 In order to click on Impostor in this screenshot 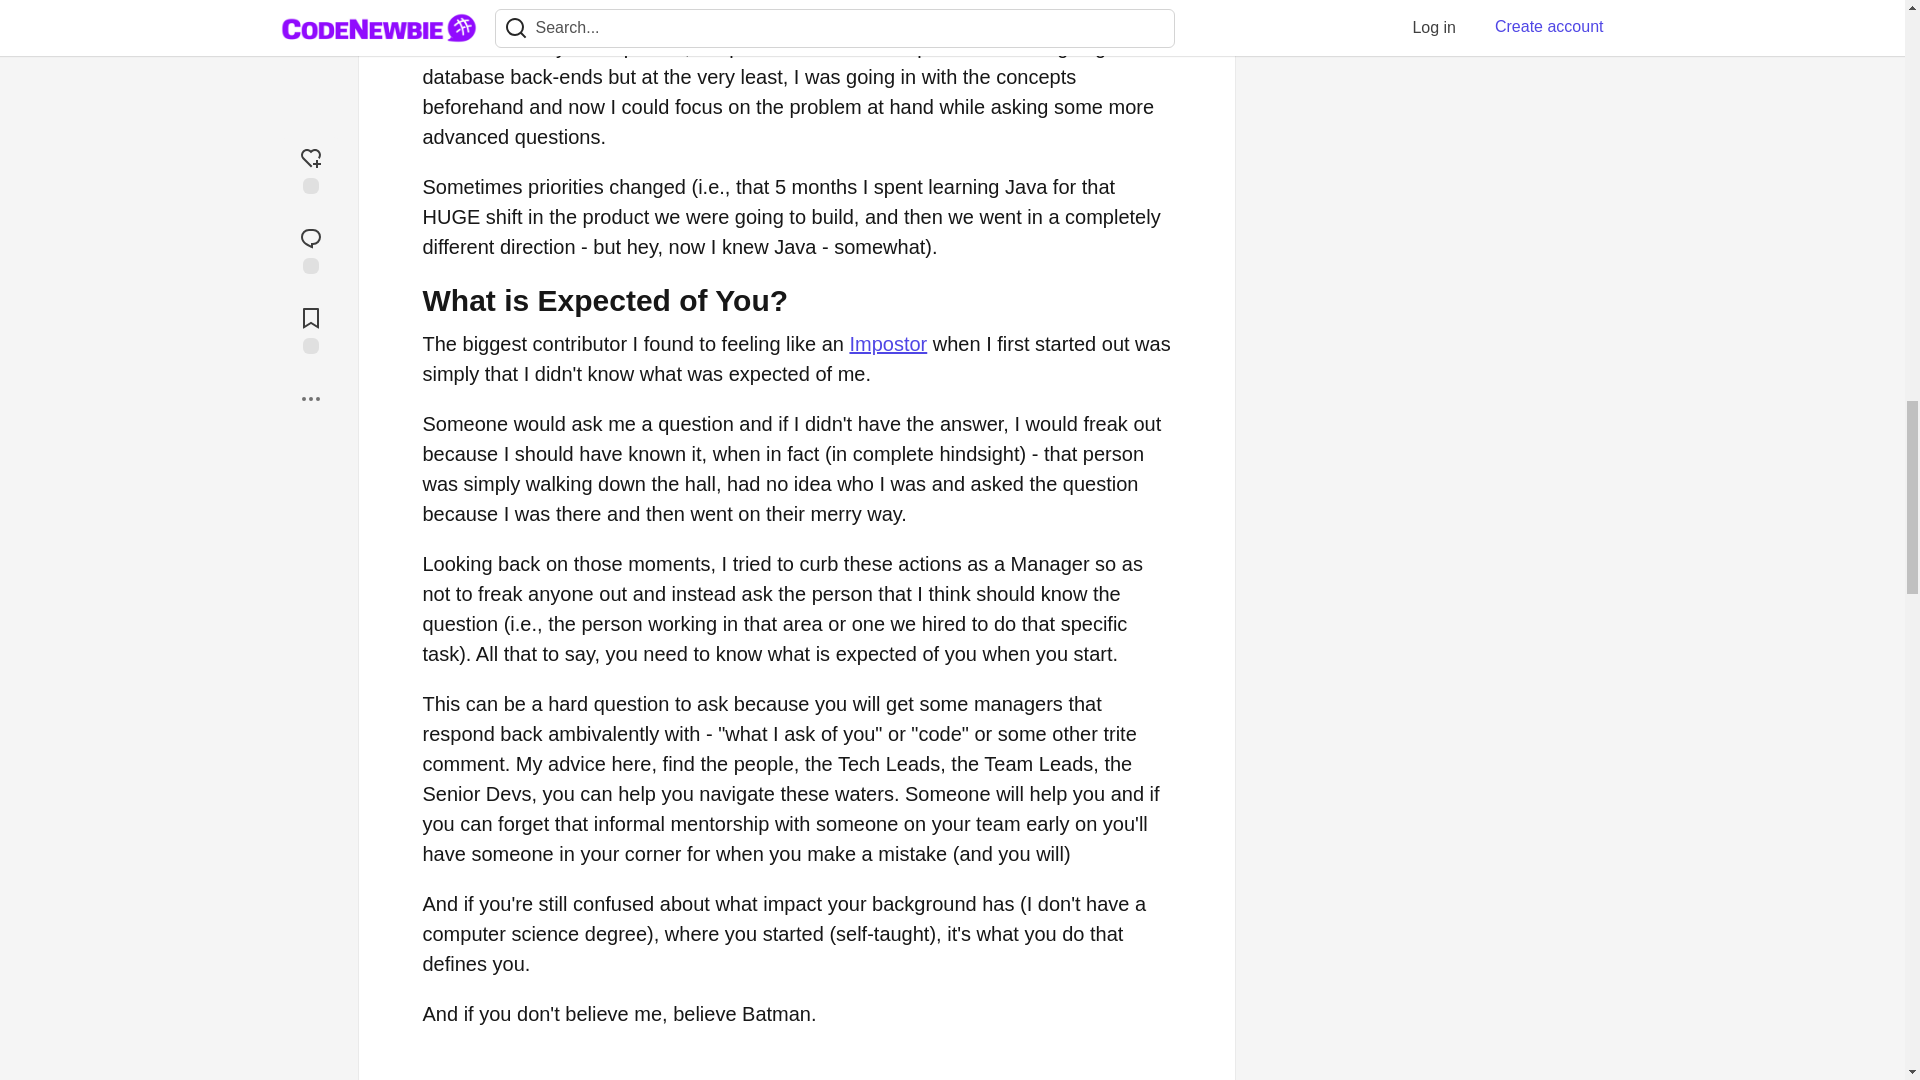, I will do `click(888, 344)`.